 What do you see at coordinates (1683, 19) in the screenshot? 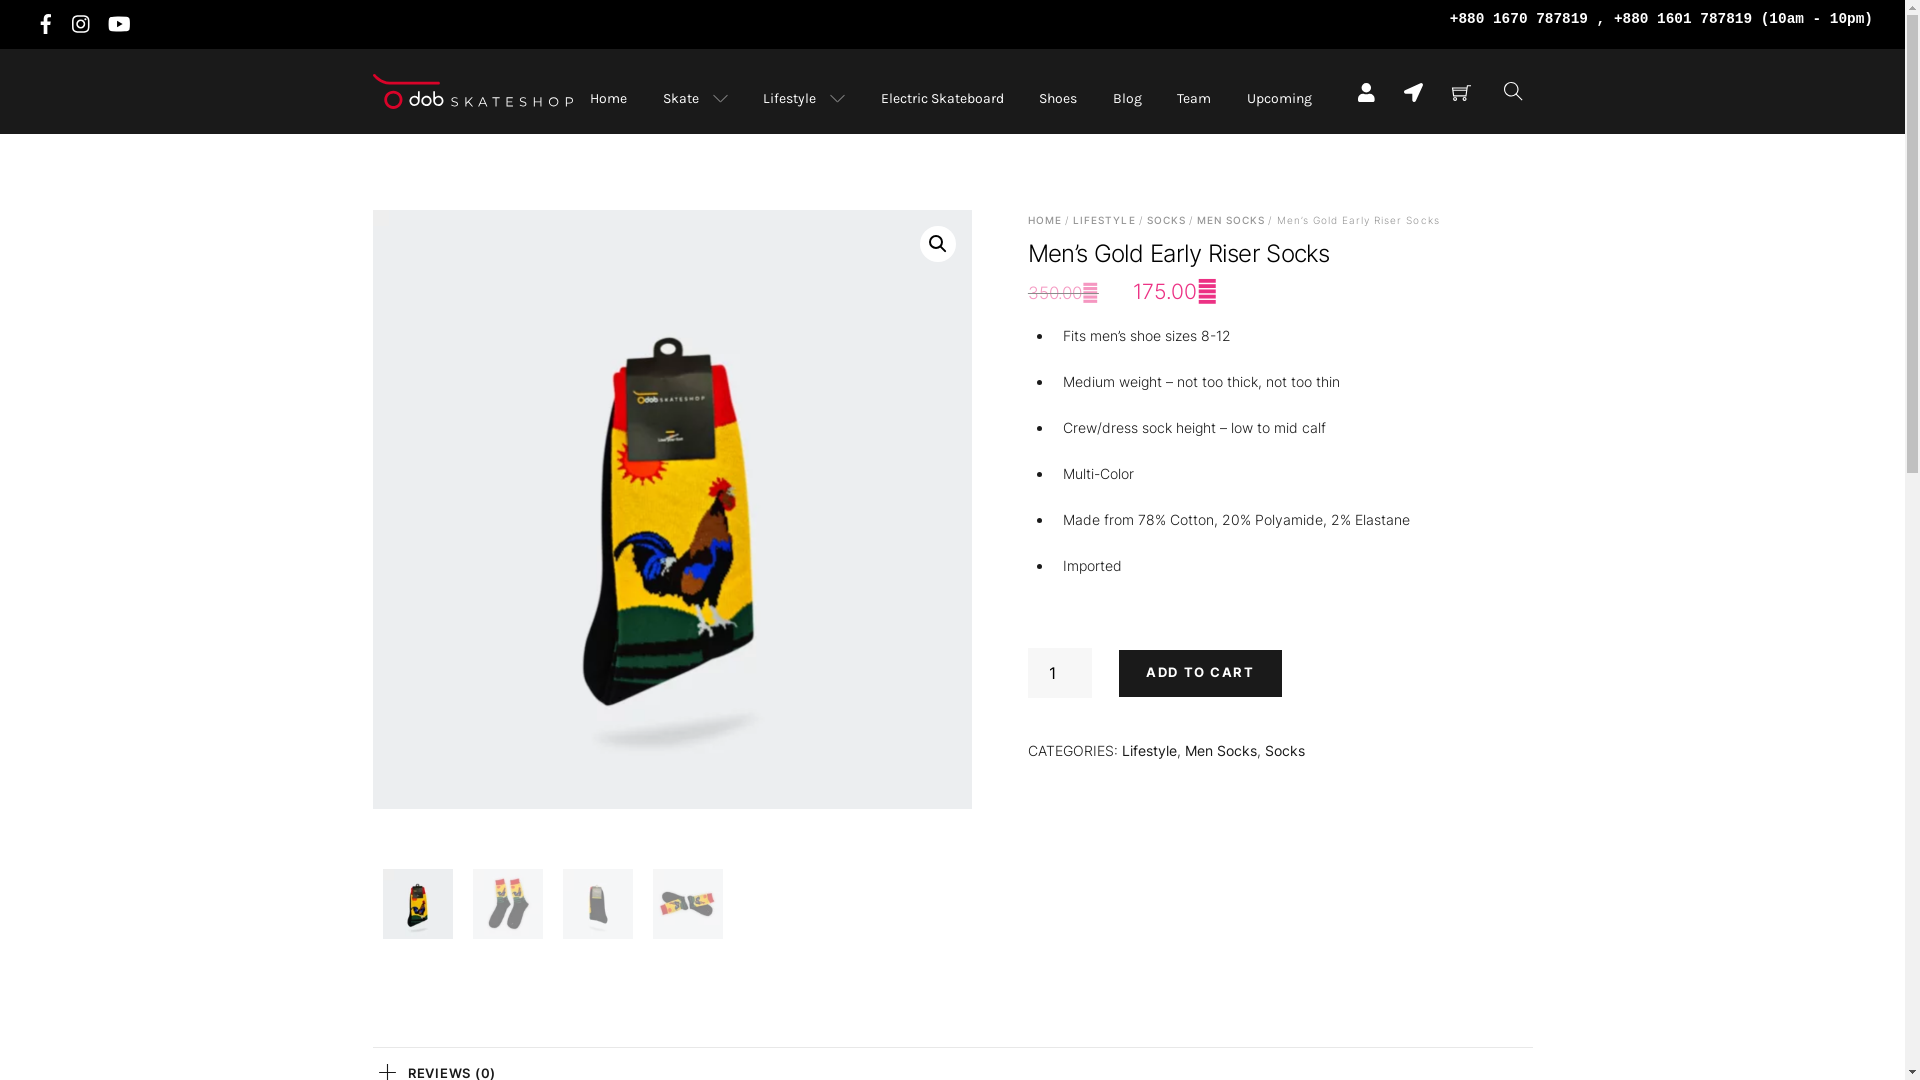
I see `+880 1601 787819` at bounding box center [1683, 19].